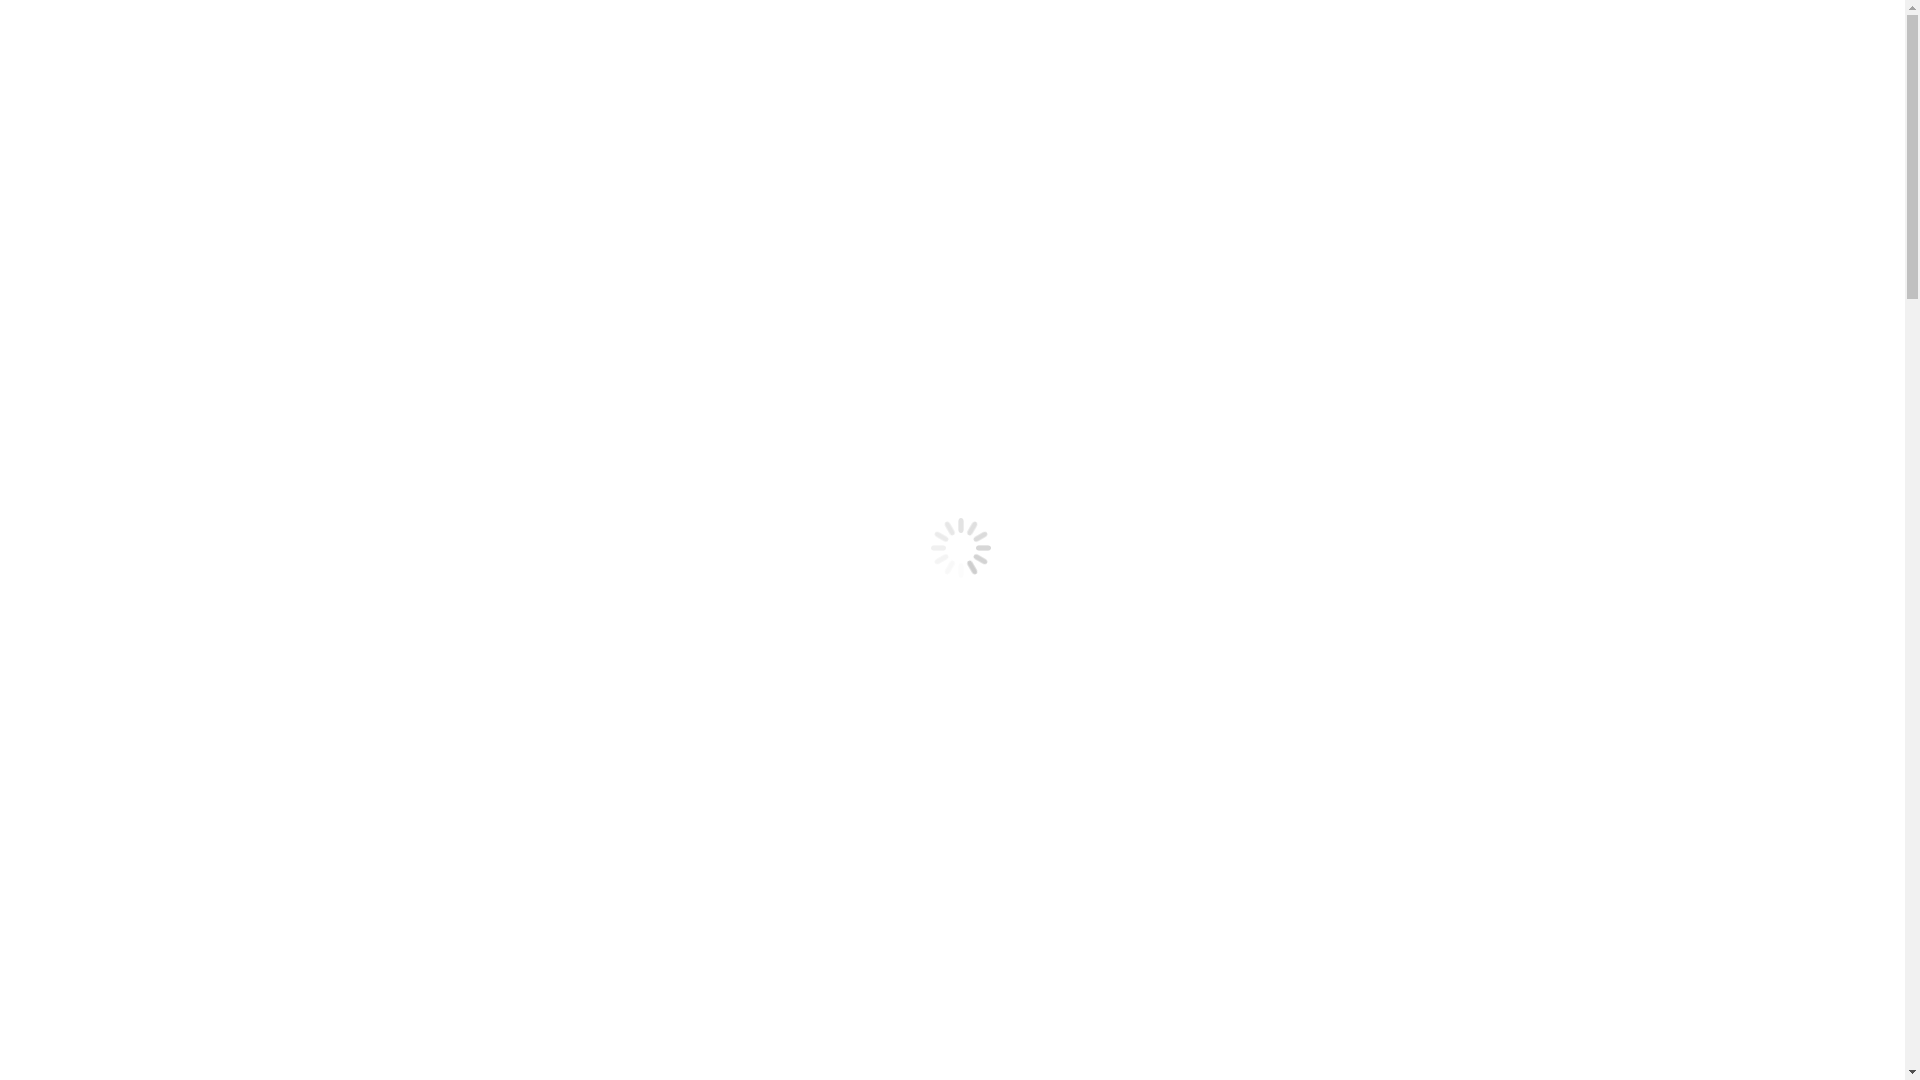  I want to click on Home, so click(68, 852).